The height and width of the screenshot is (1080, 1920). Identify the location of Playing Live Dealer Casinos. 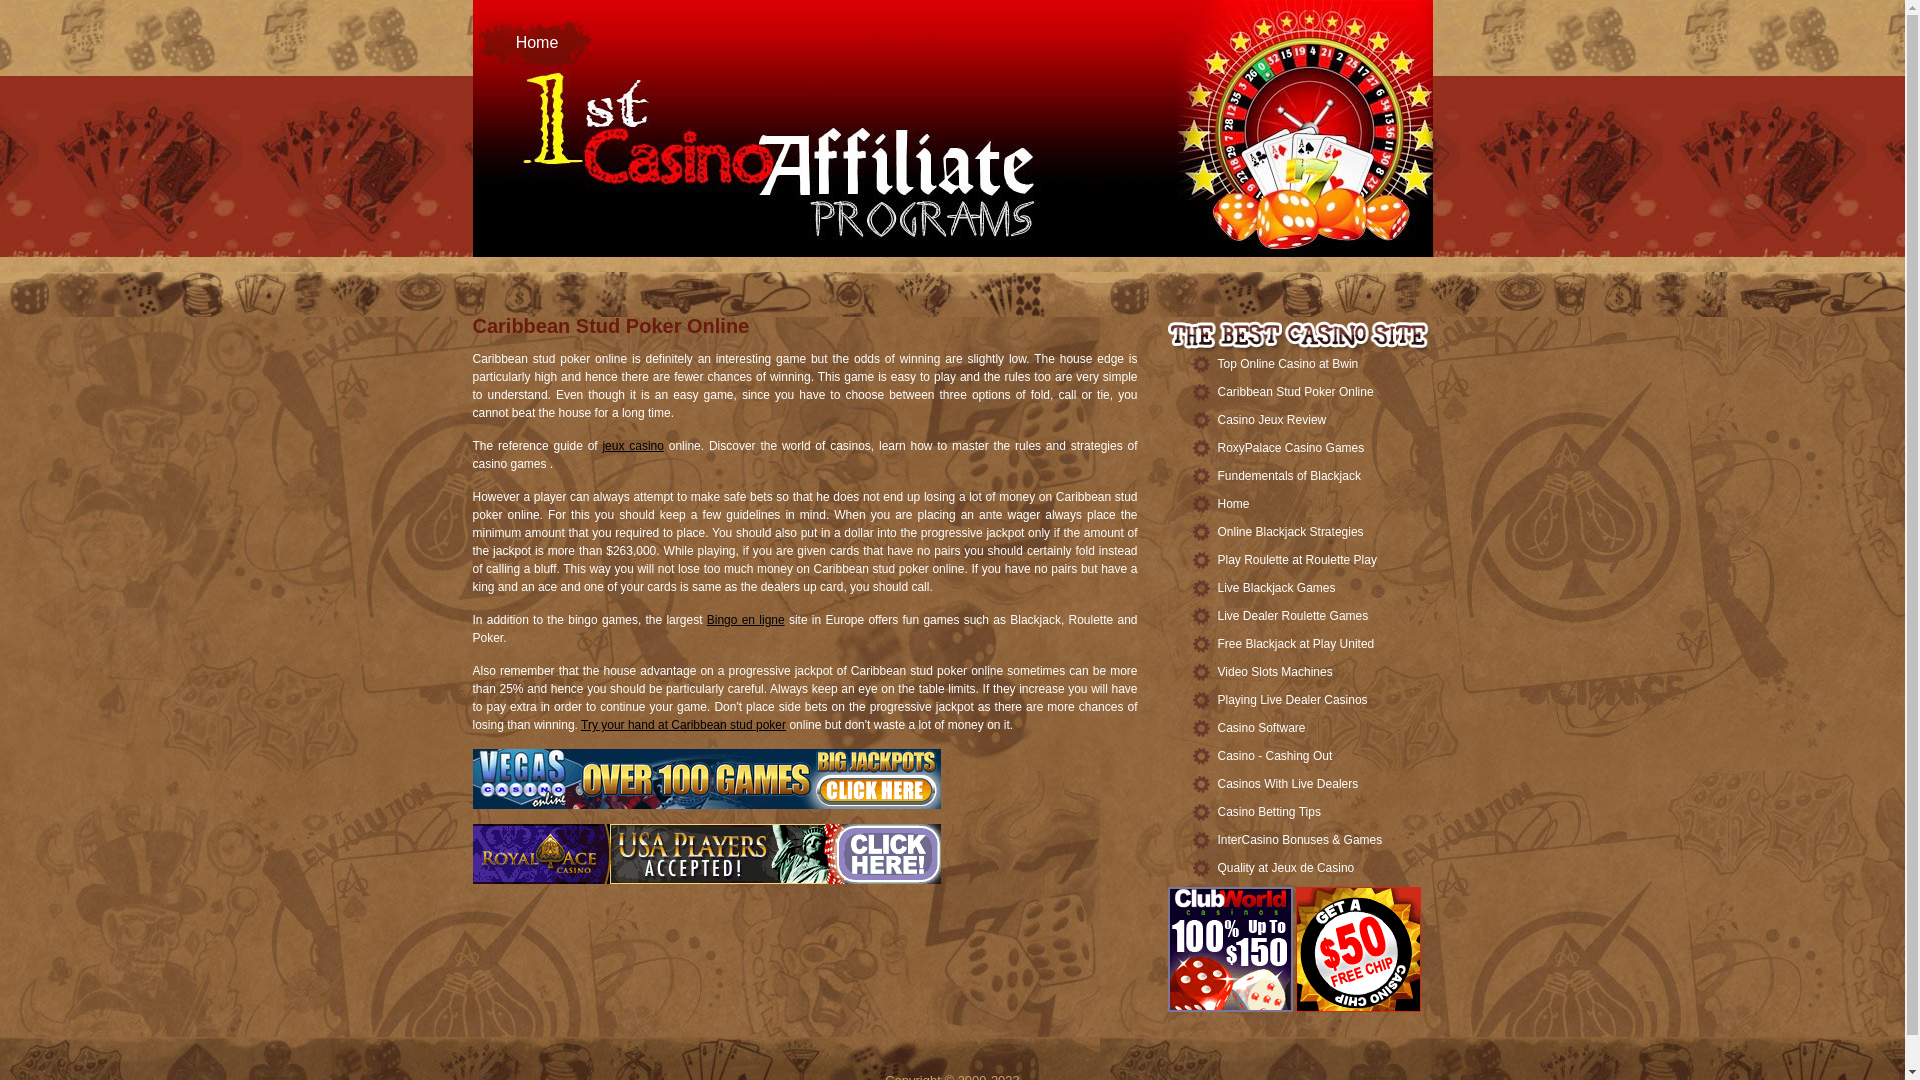
(1293, 700).